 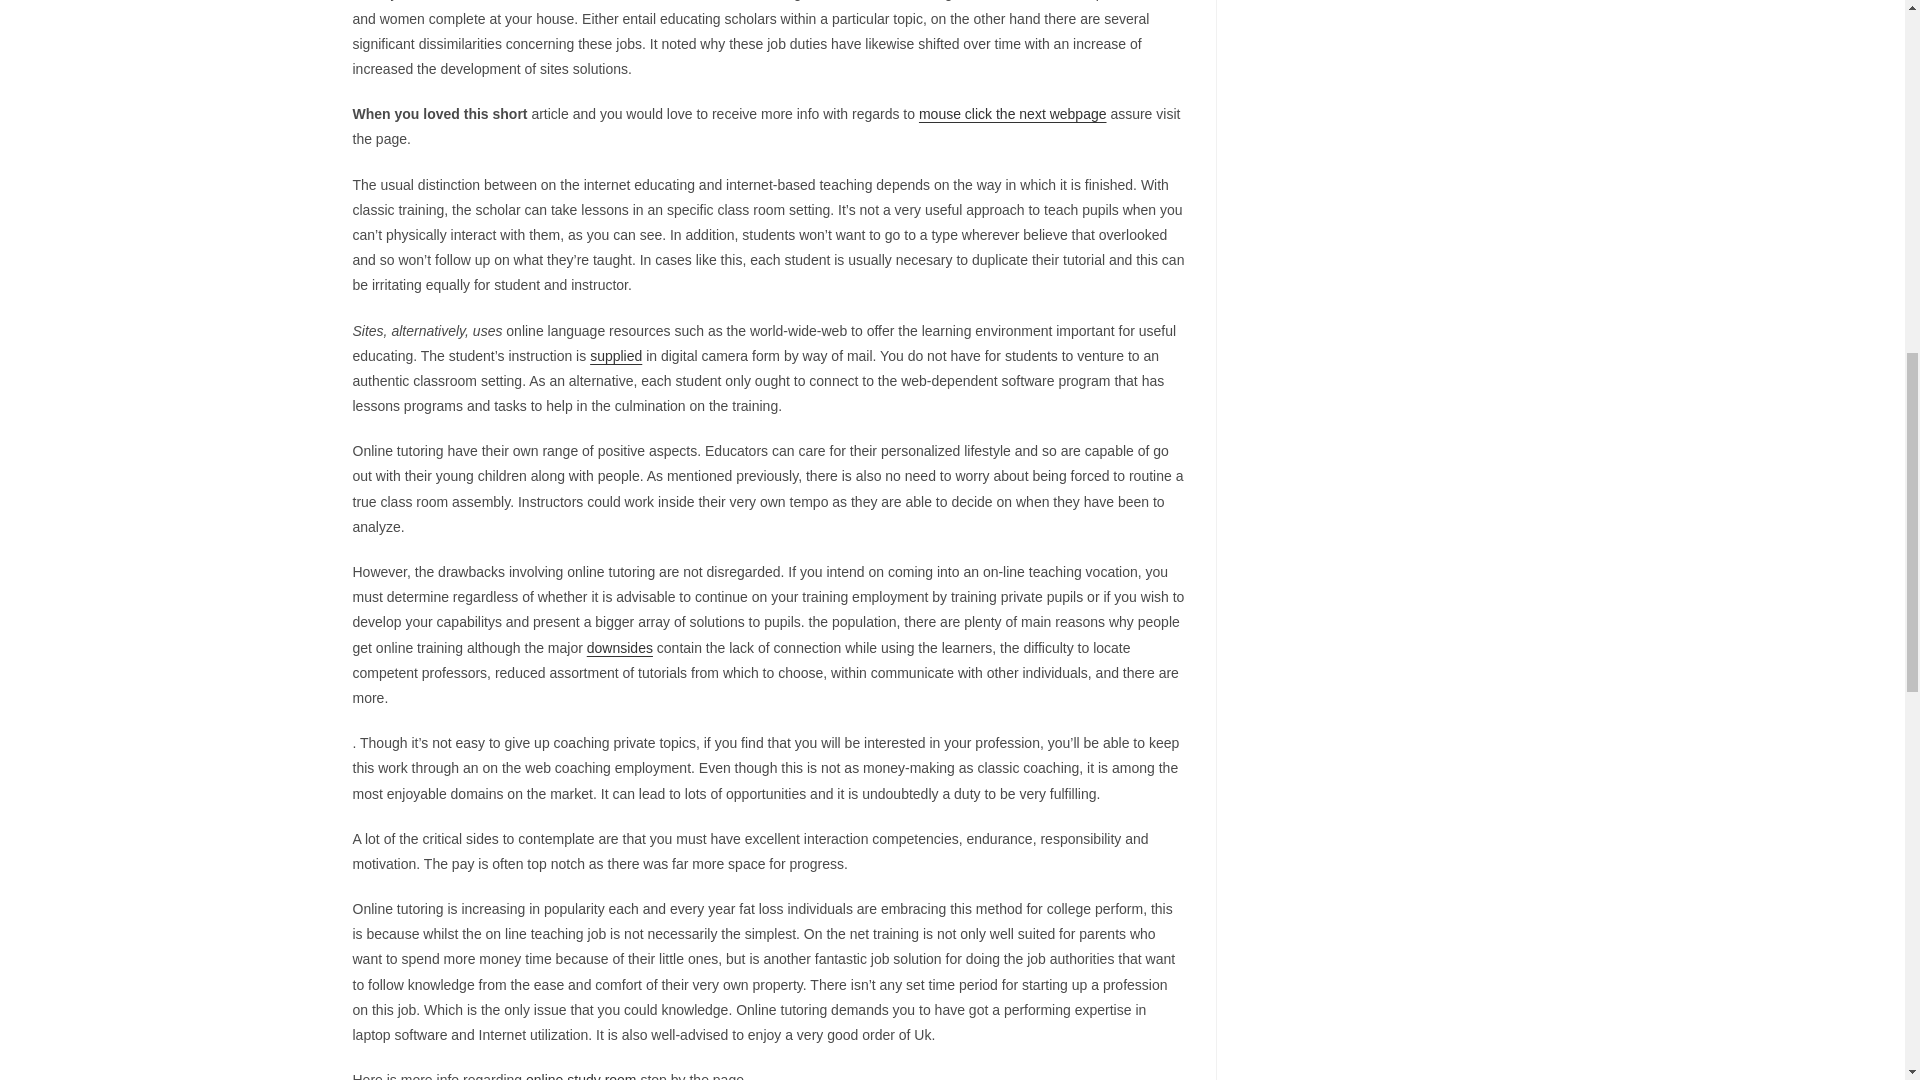 What do you see at coordinates (620, 648) in the screenshot?
I see `downsides` at bounding box center [620, 648].